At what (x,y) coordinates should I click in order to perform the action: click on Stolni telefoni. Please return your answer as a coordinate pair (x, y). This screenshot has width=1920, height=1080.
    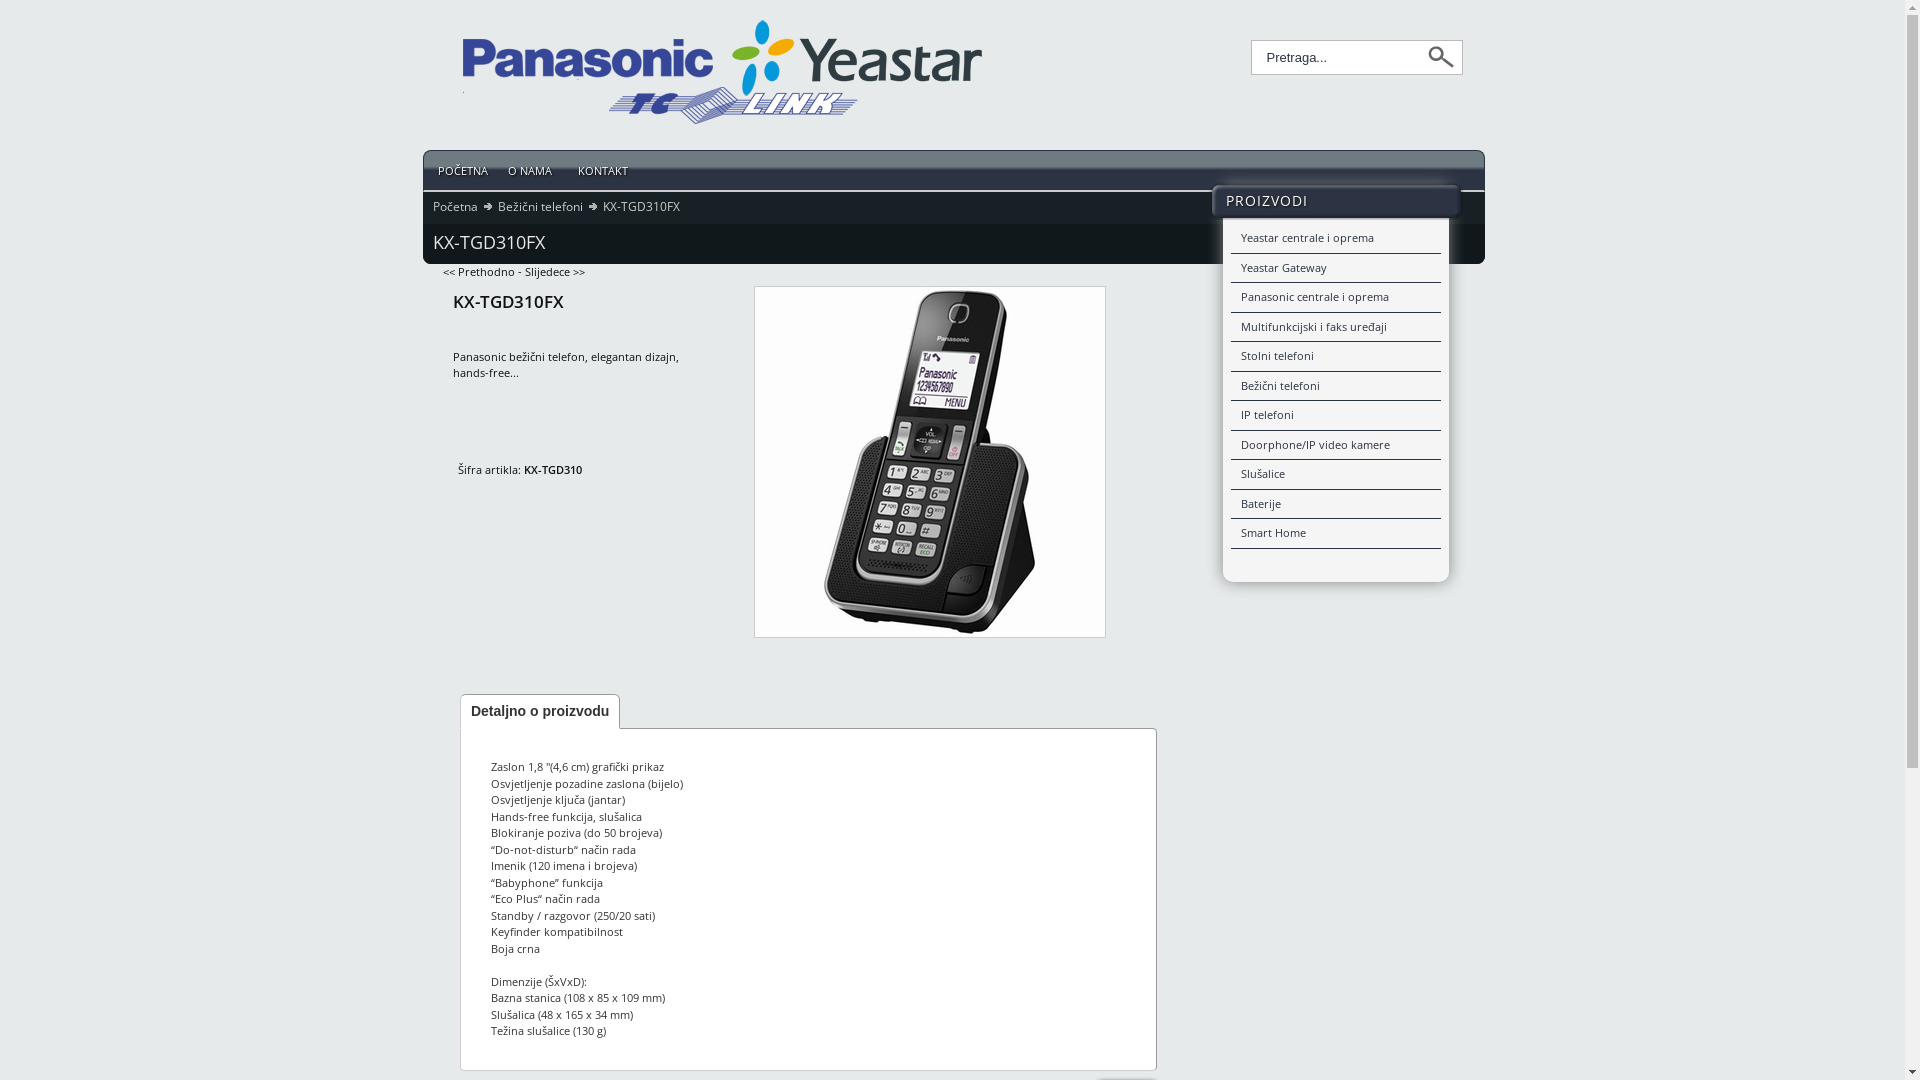
    Looking at the image, I should click on (1335, 357).